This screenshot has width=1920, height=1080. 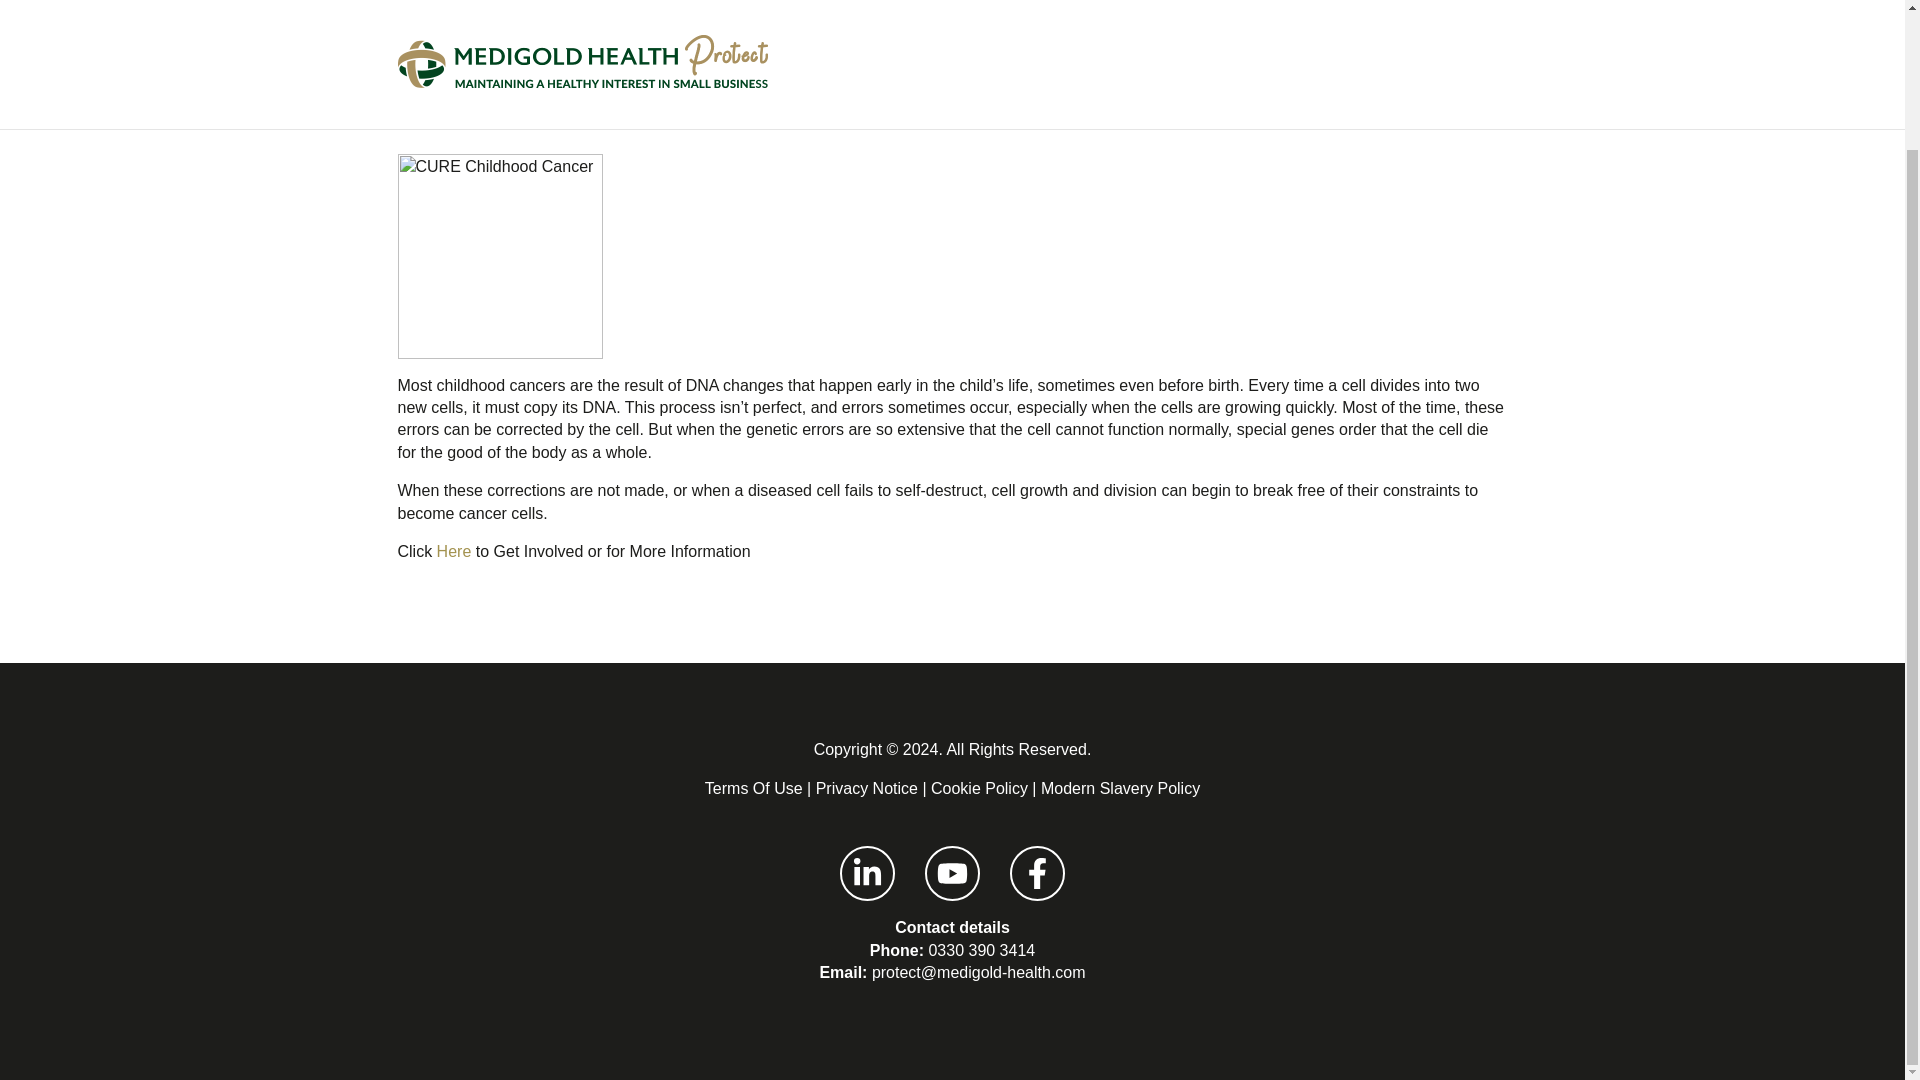 I want to click on 0330 390 3414, so click(x=980, y=950).